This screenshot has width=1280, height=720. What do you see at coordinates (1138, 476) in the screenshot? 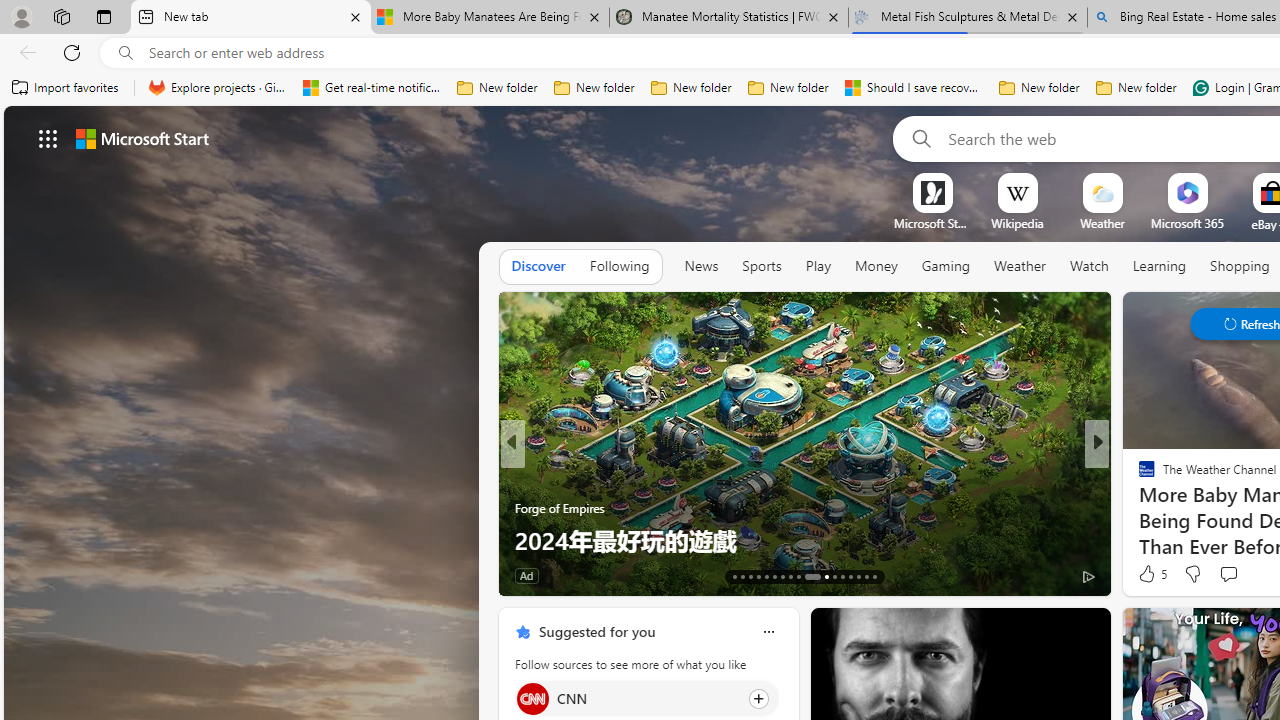
I see `The Verge` at bounding box center [1138, 476].